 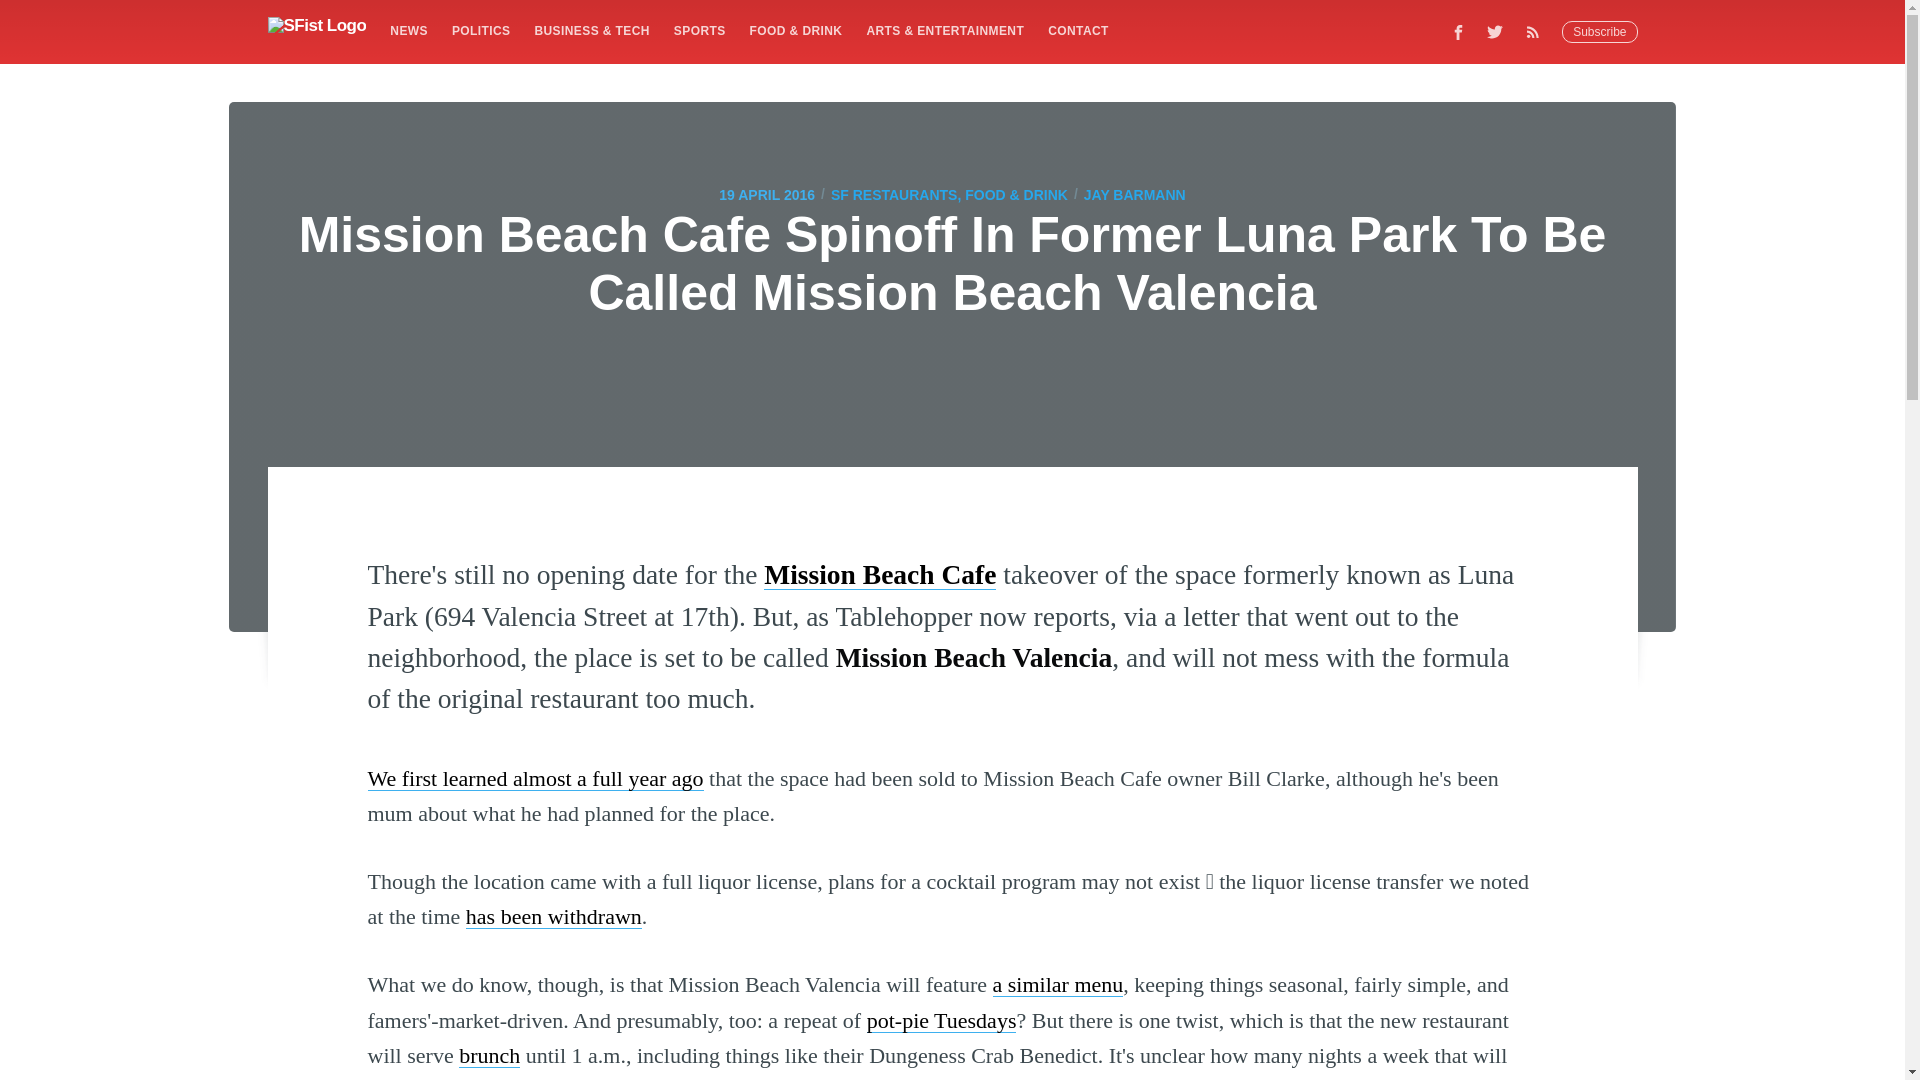 I want to click on JAY BARMANN, so click(x=1135, y=194).